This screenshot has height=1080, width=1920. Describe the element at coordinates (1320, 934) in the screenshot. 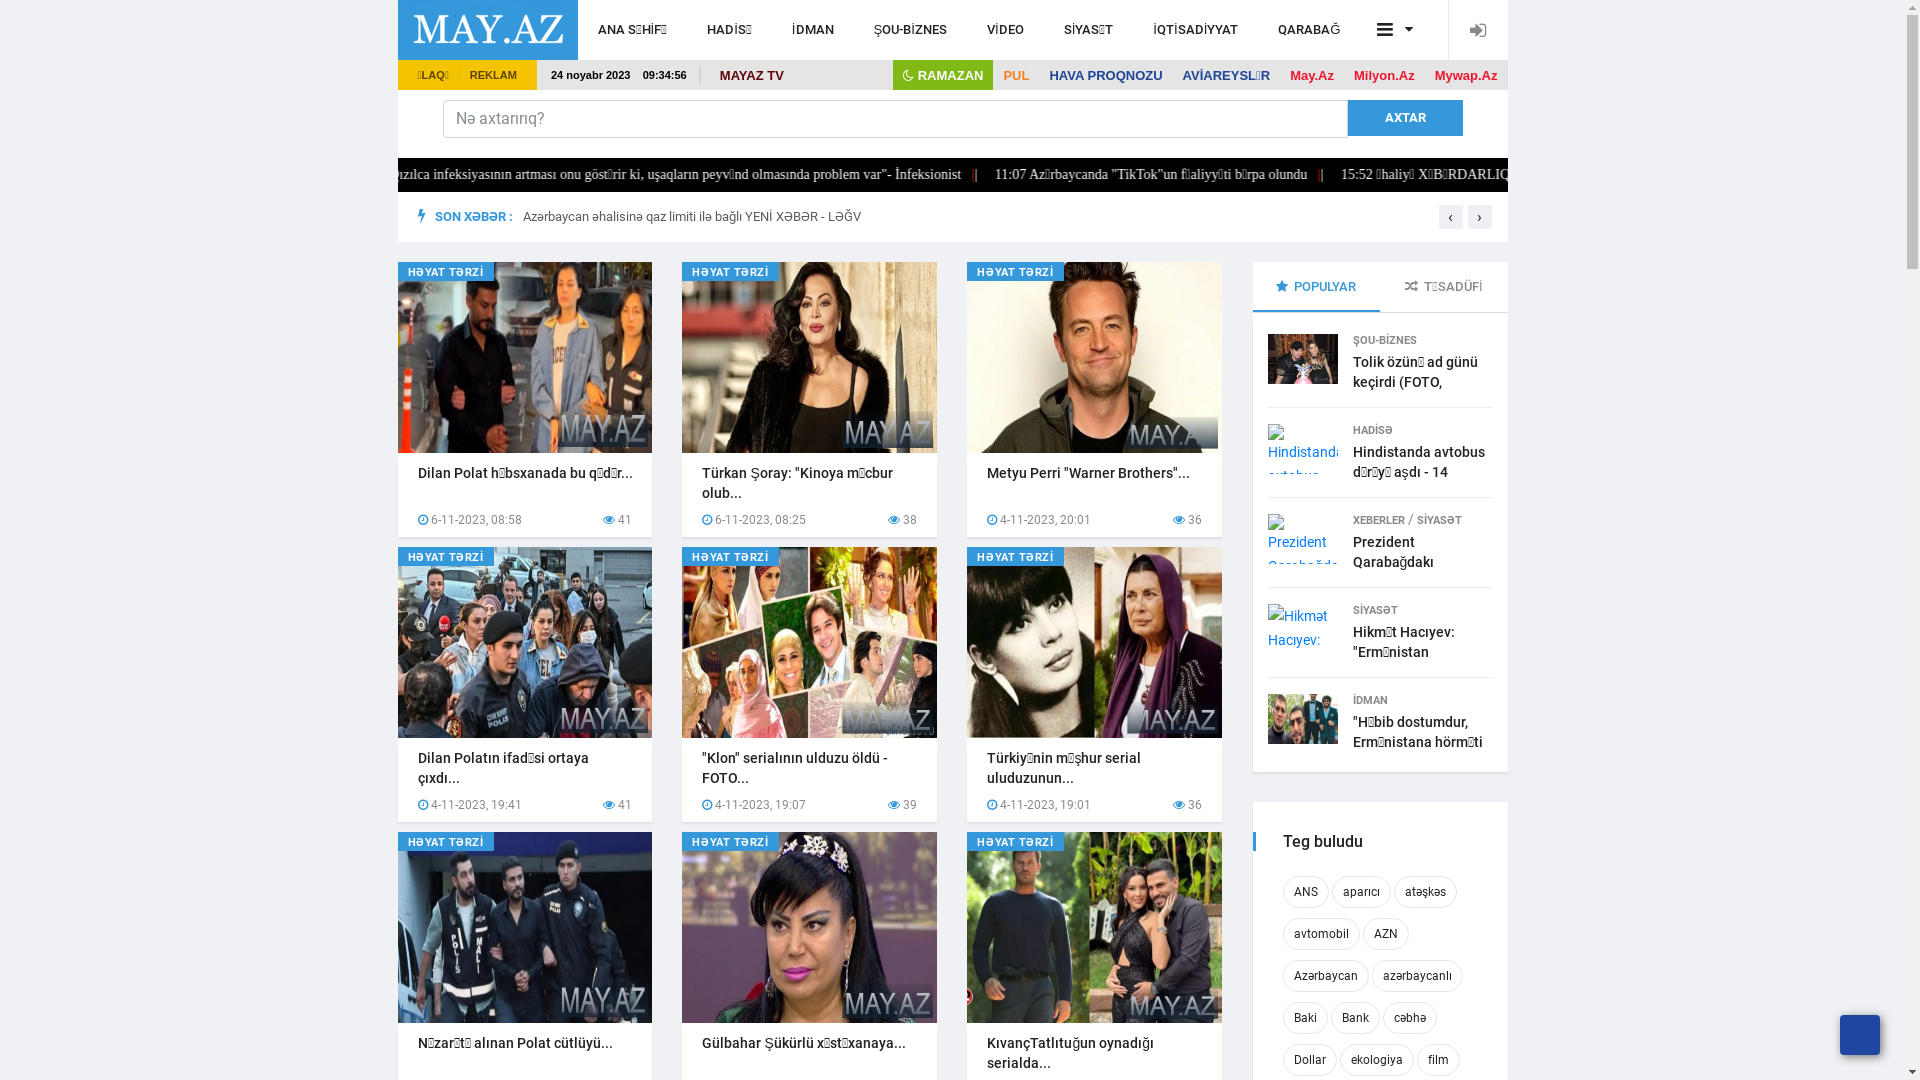

I see `avtomobil` at that location.